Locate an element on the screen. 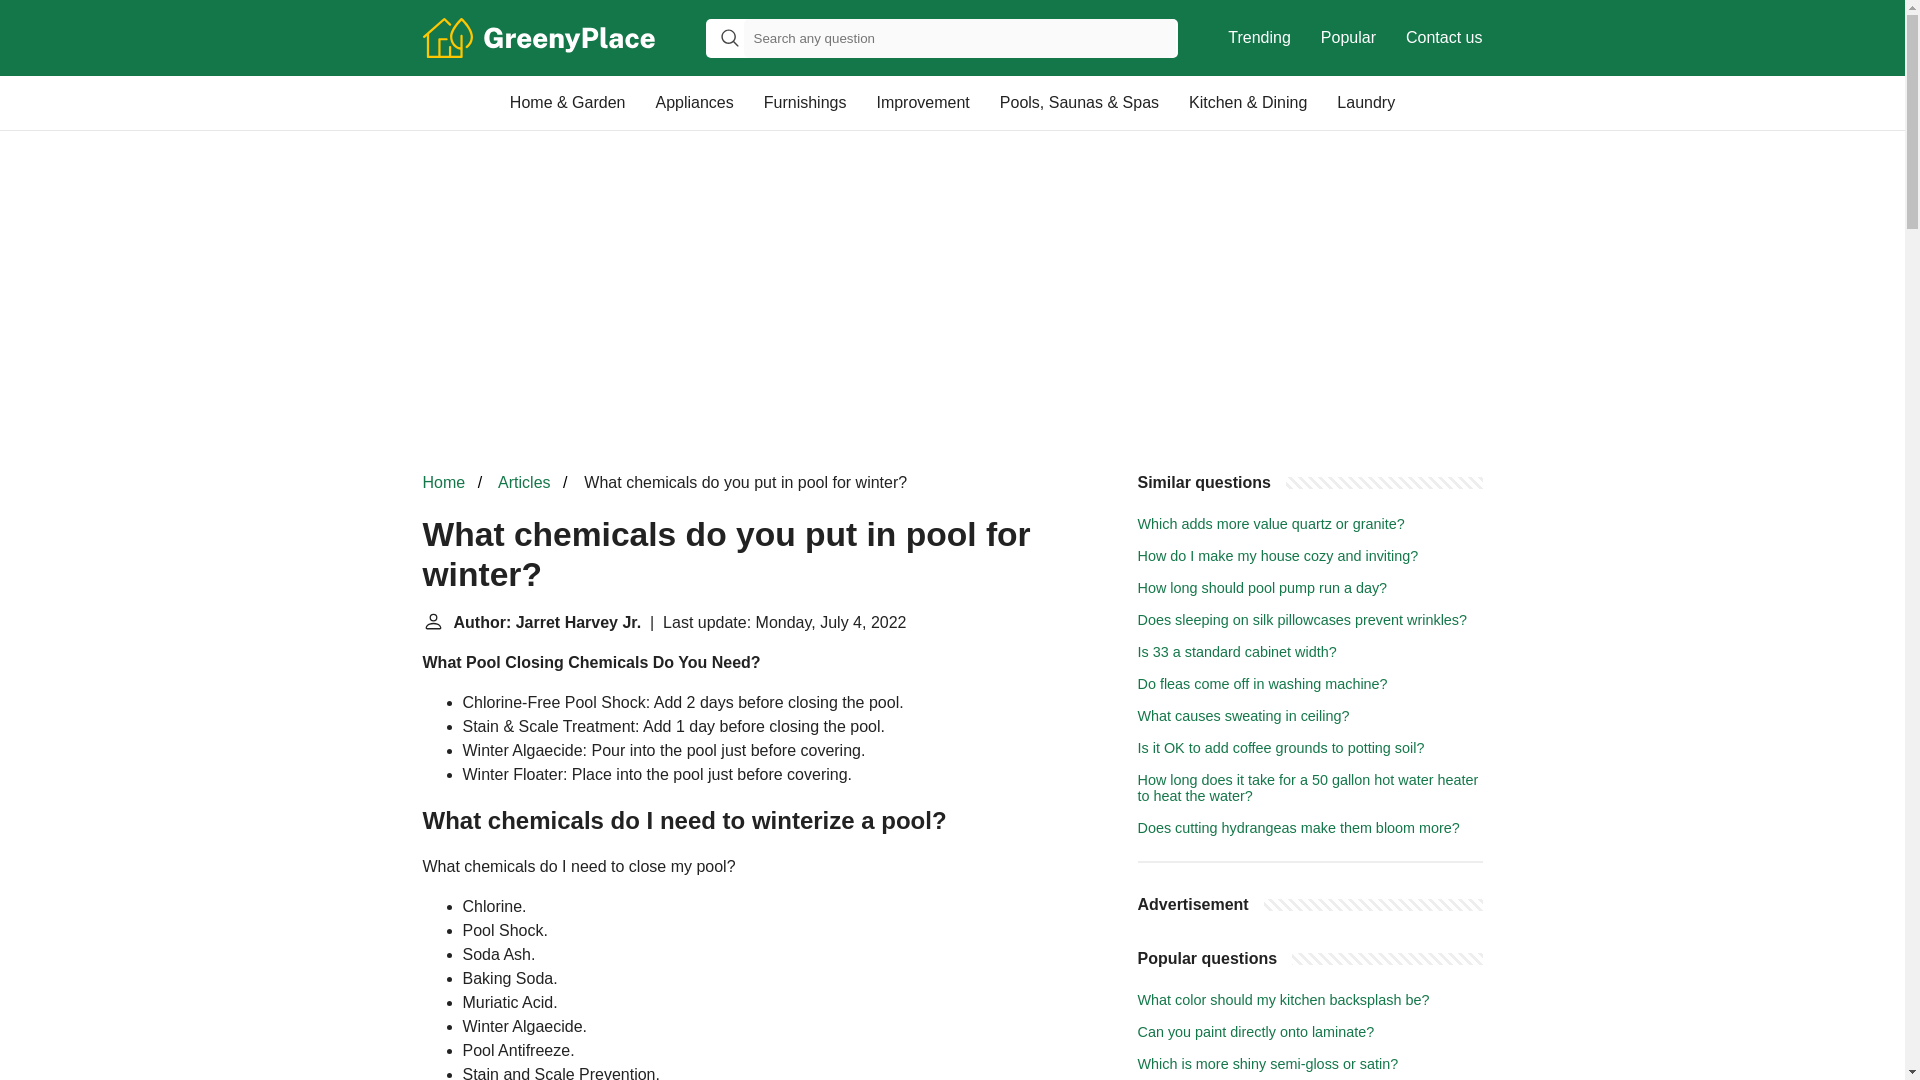 The image size is (1920, 1080). Do fleas come off in washing machine? is located at coordinates (1263, 684).